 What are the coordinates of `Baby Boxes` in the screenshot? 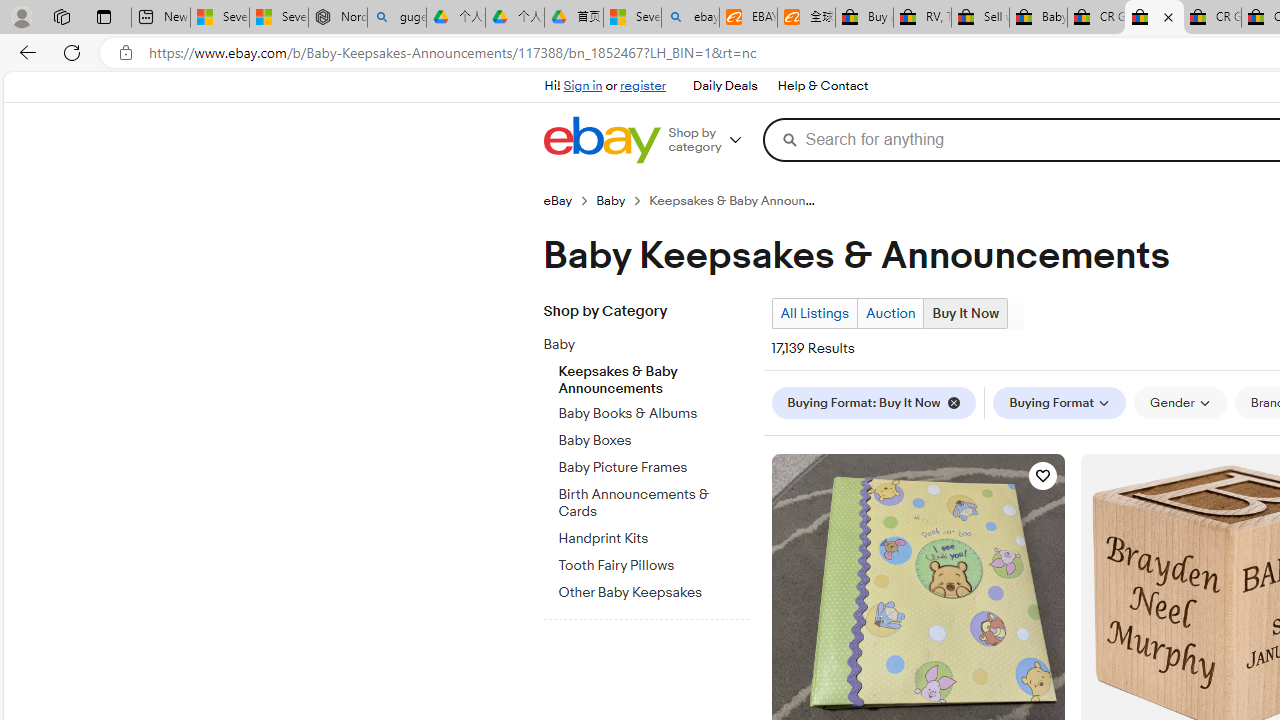 It's located at (653, 441).